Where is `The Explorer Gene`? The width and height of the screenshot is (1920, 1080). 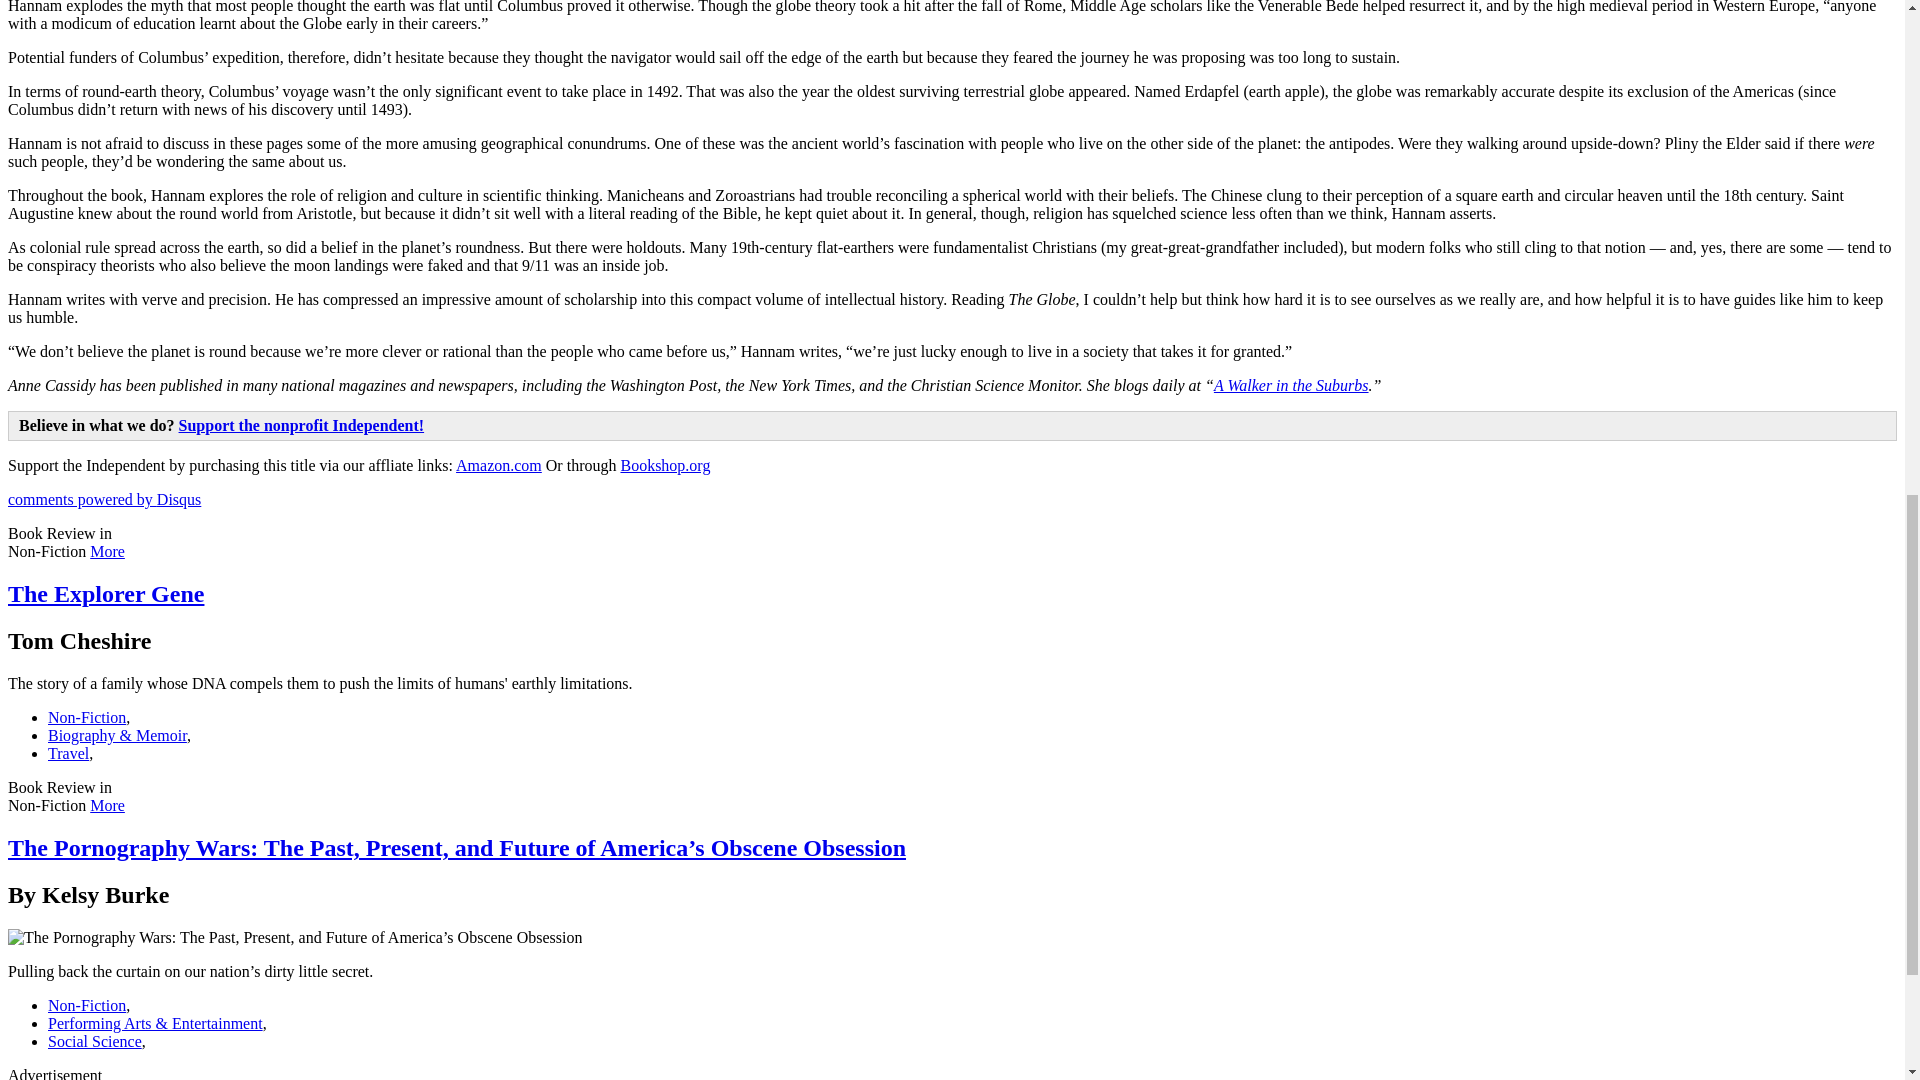
The Explorer Gene is located at coordinates (105, 594).